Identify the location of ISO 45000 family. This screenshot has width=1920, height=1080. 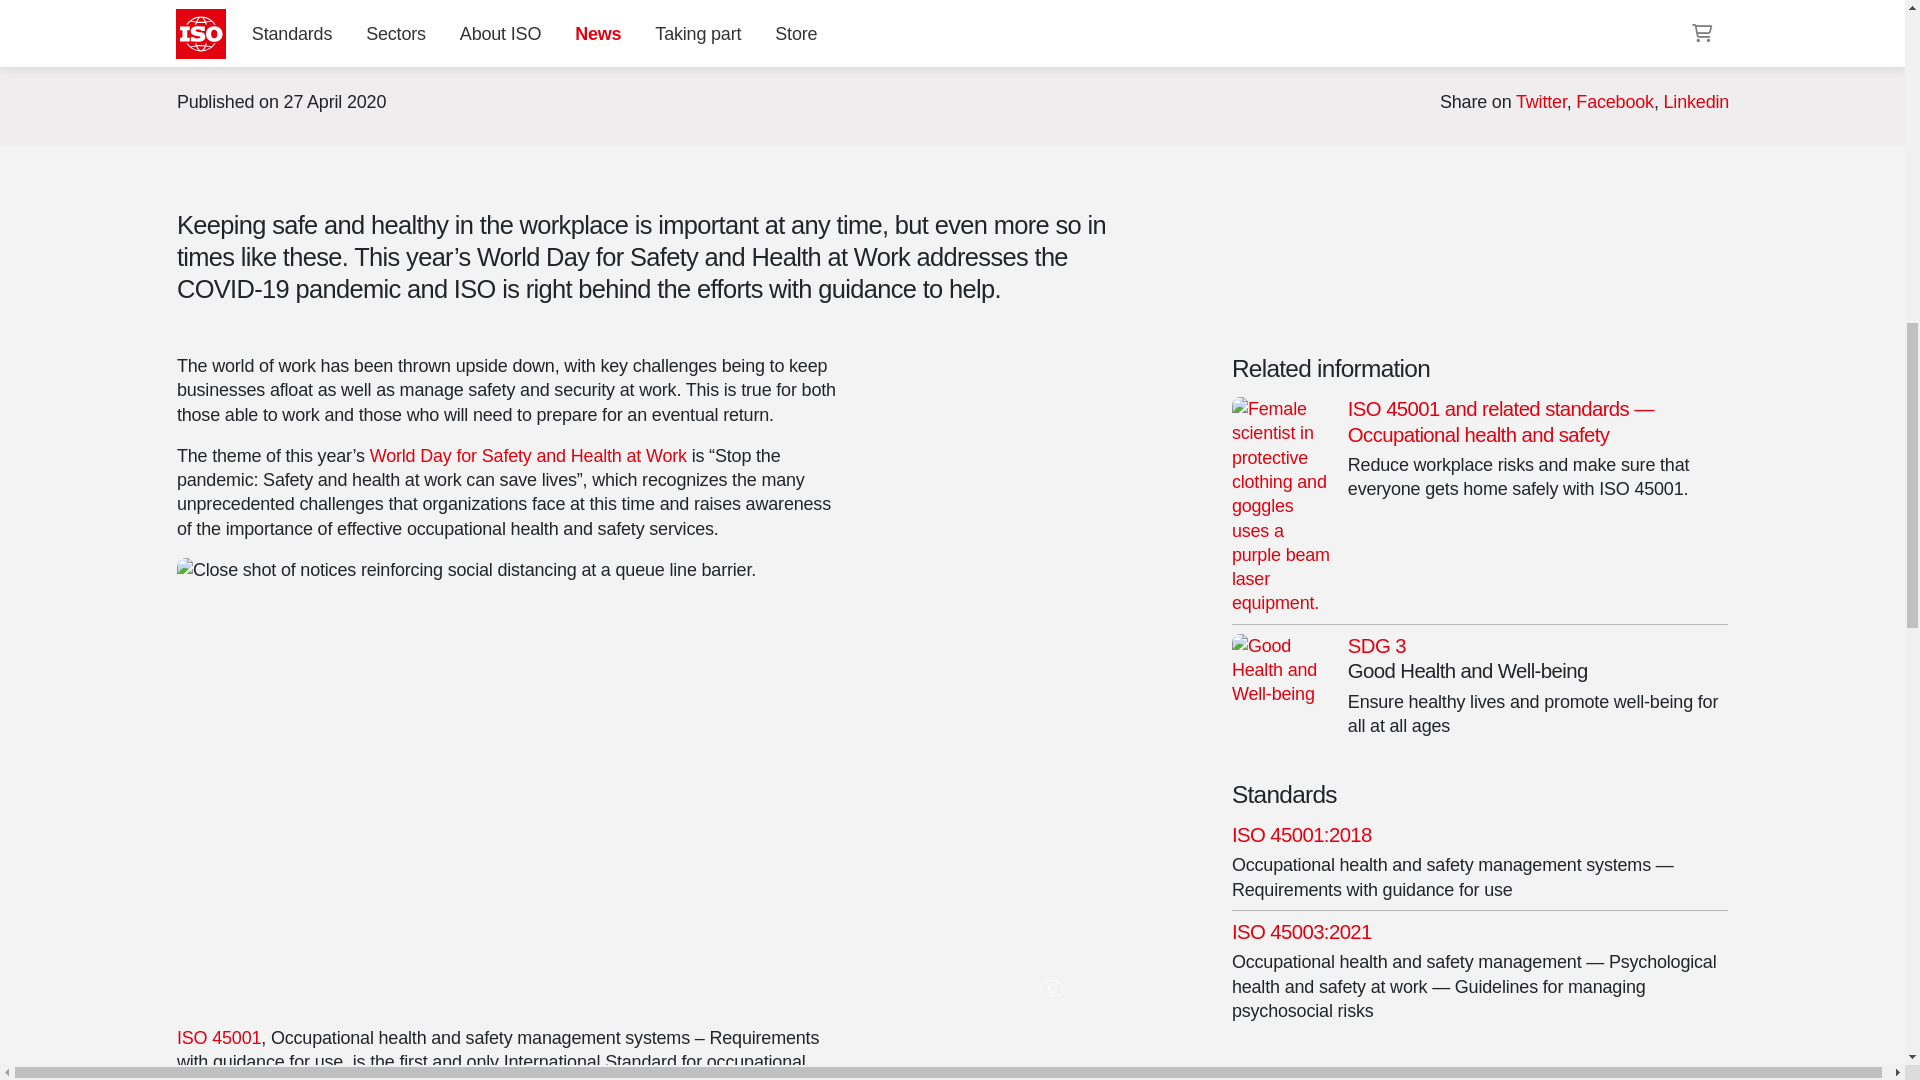
(1560, 40).